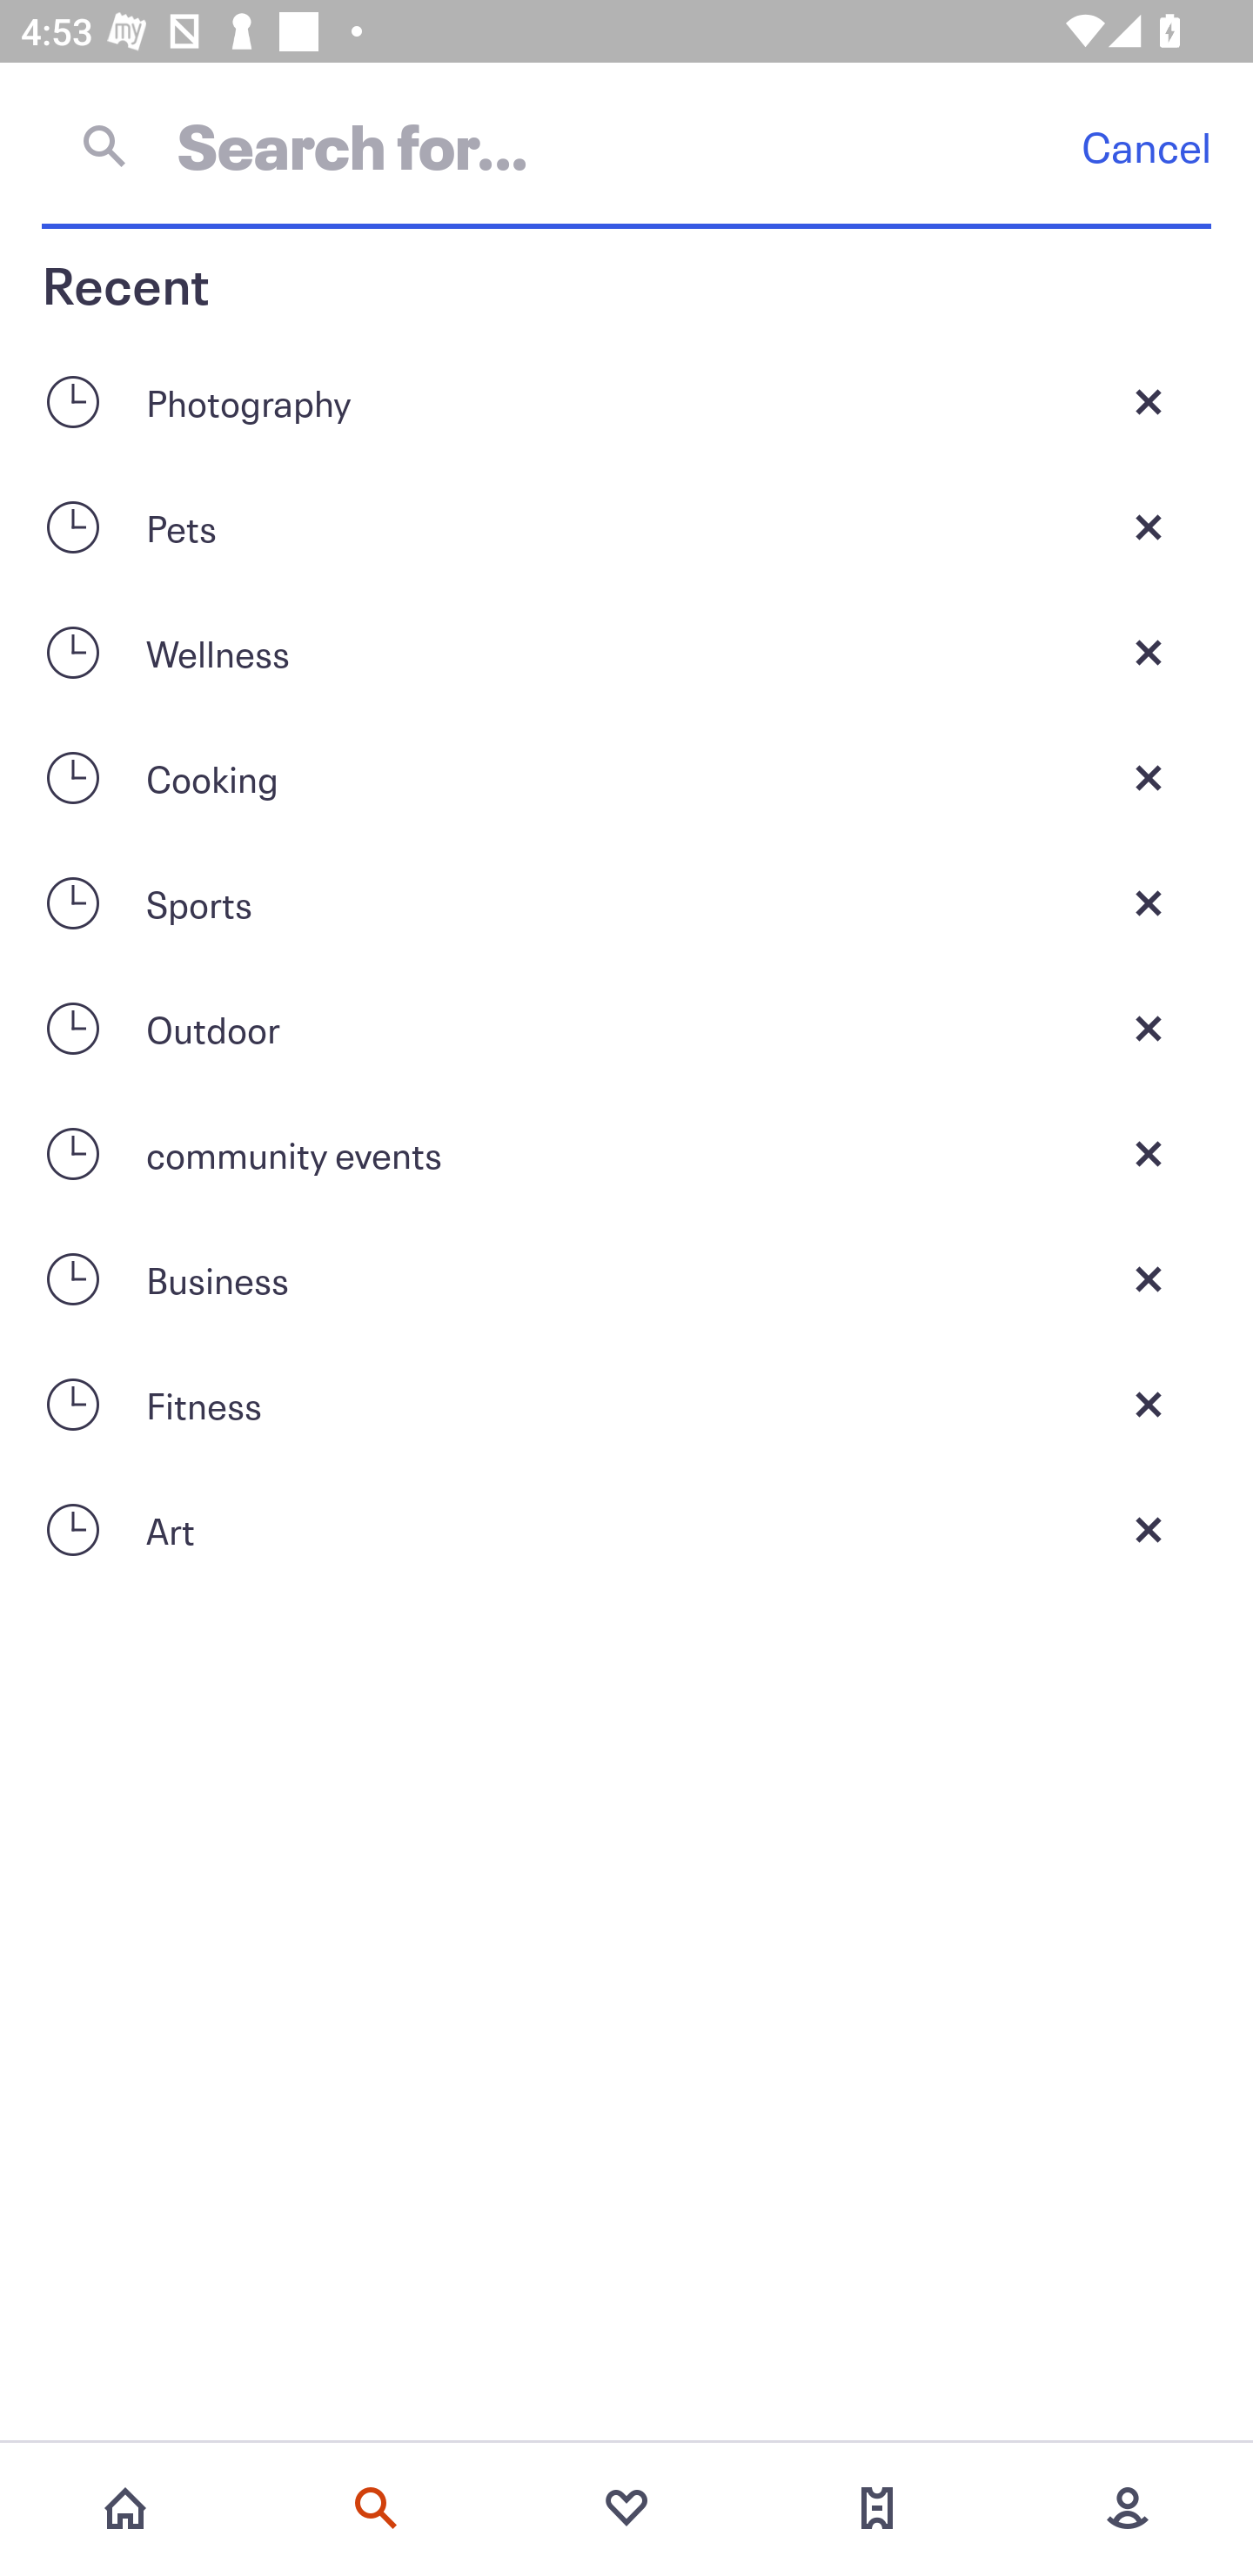 This screenshot has width=1253, height=2576. What do you see at coordinates (626, 2508) in the screenshot?
I see `Favorites` at bounding box center [626, 2508].